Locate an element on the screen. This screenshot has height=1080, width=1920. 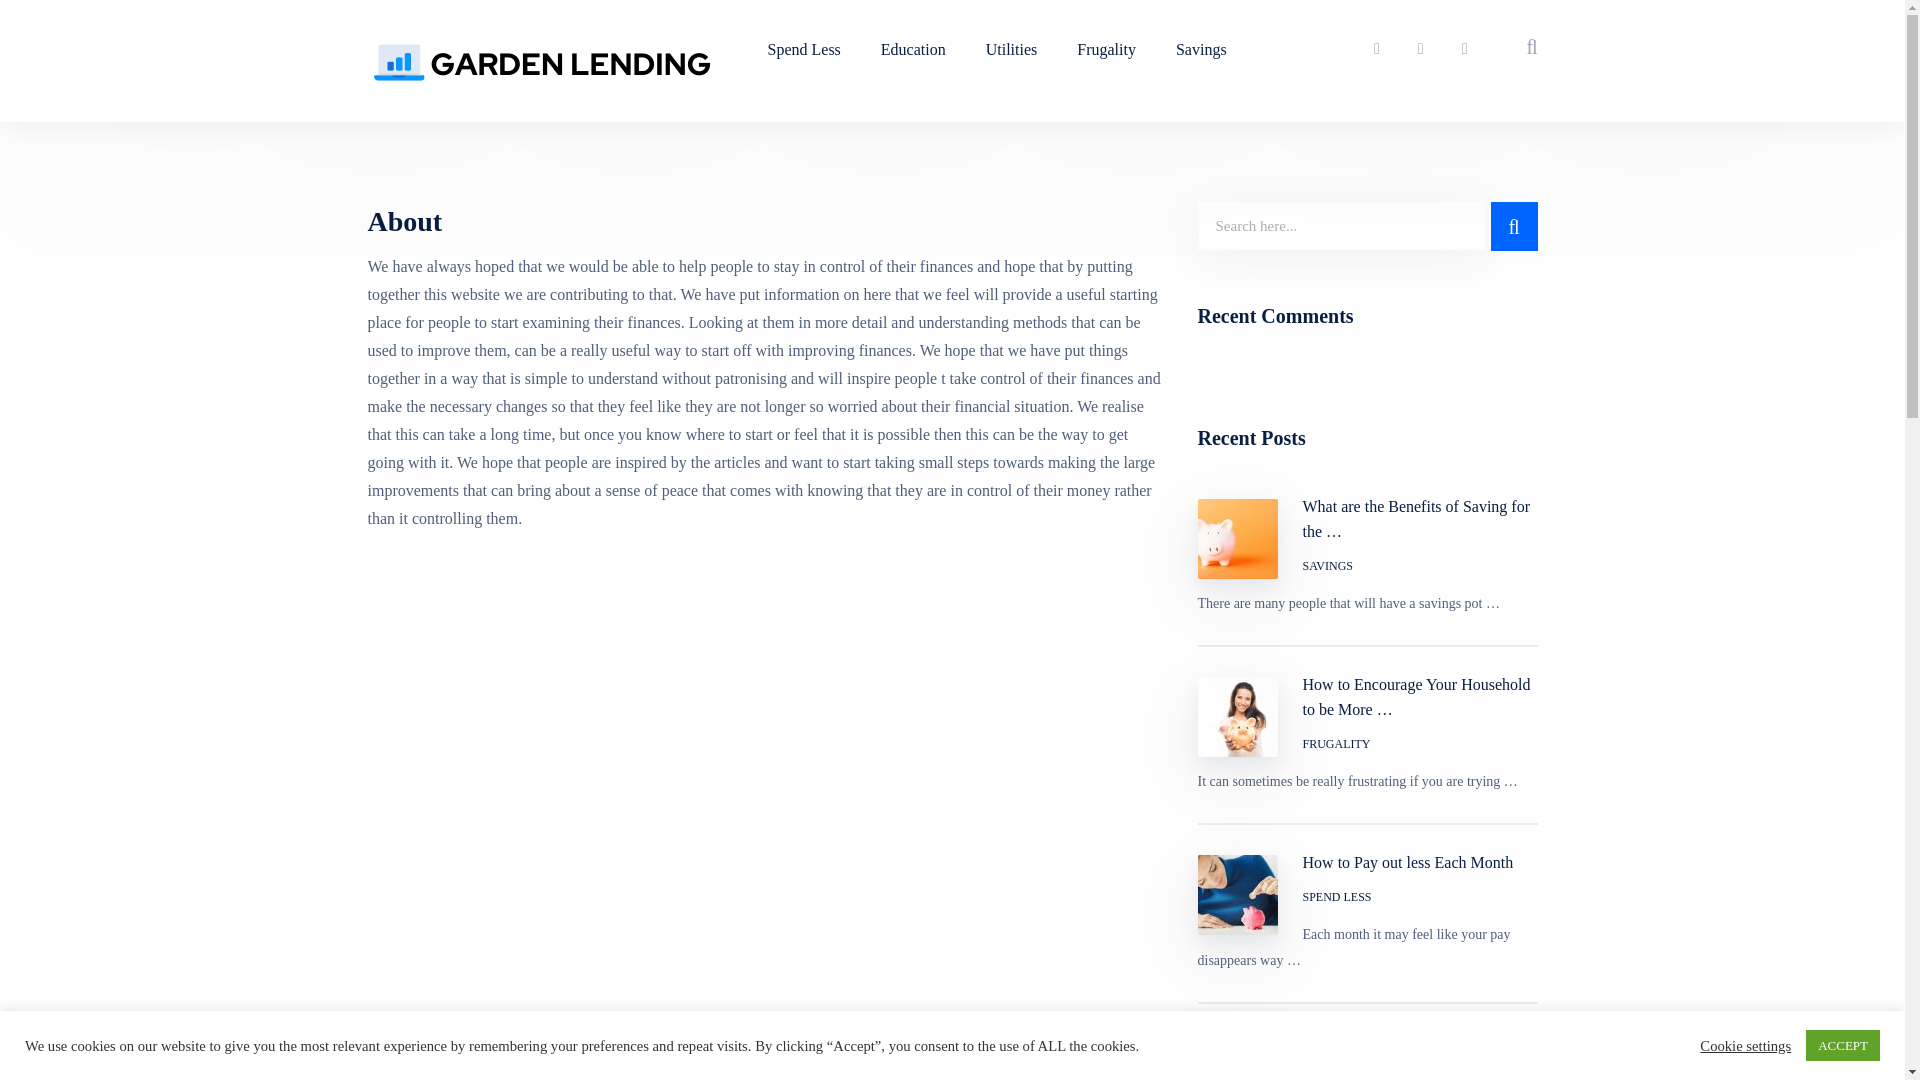
What are the Benefits of Saving for the Future? is located at coordinates (1368, 518).